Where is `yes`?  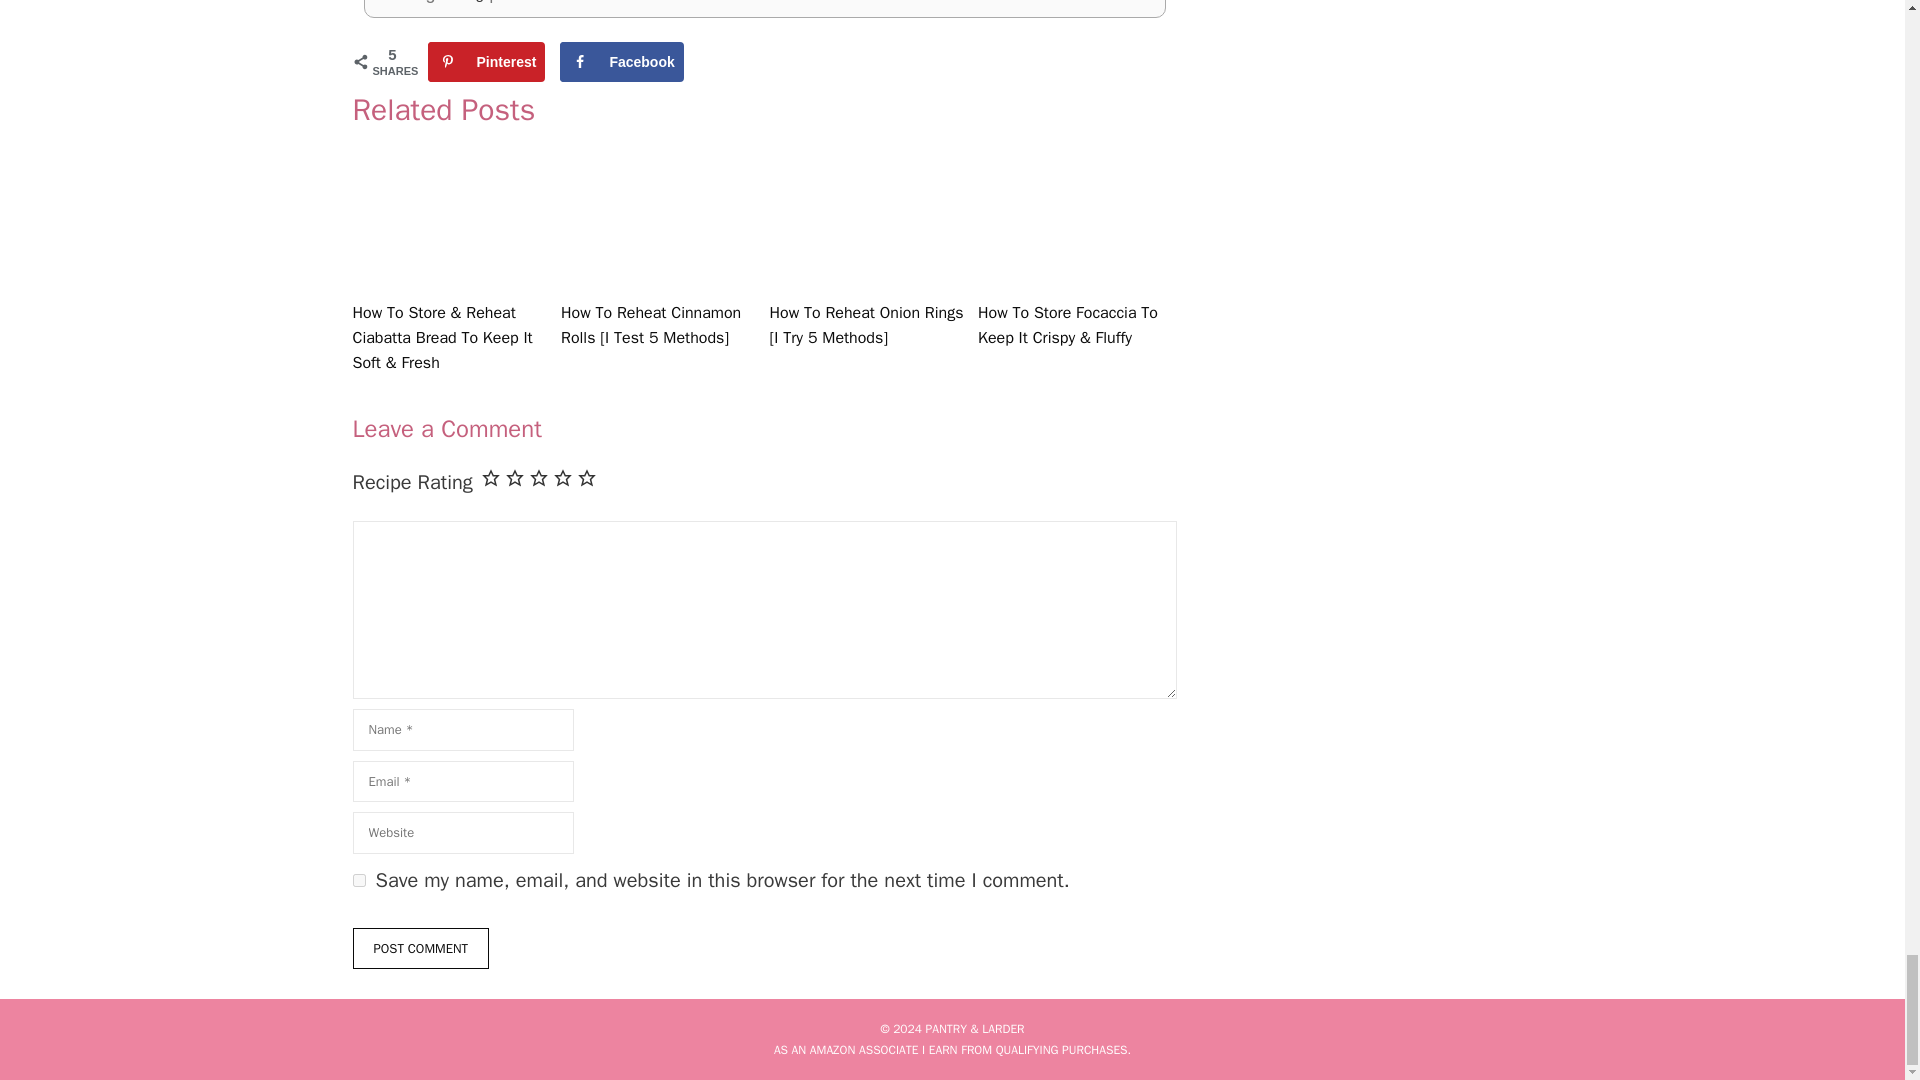 yes is located at coordinates (358, 880).